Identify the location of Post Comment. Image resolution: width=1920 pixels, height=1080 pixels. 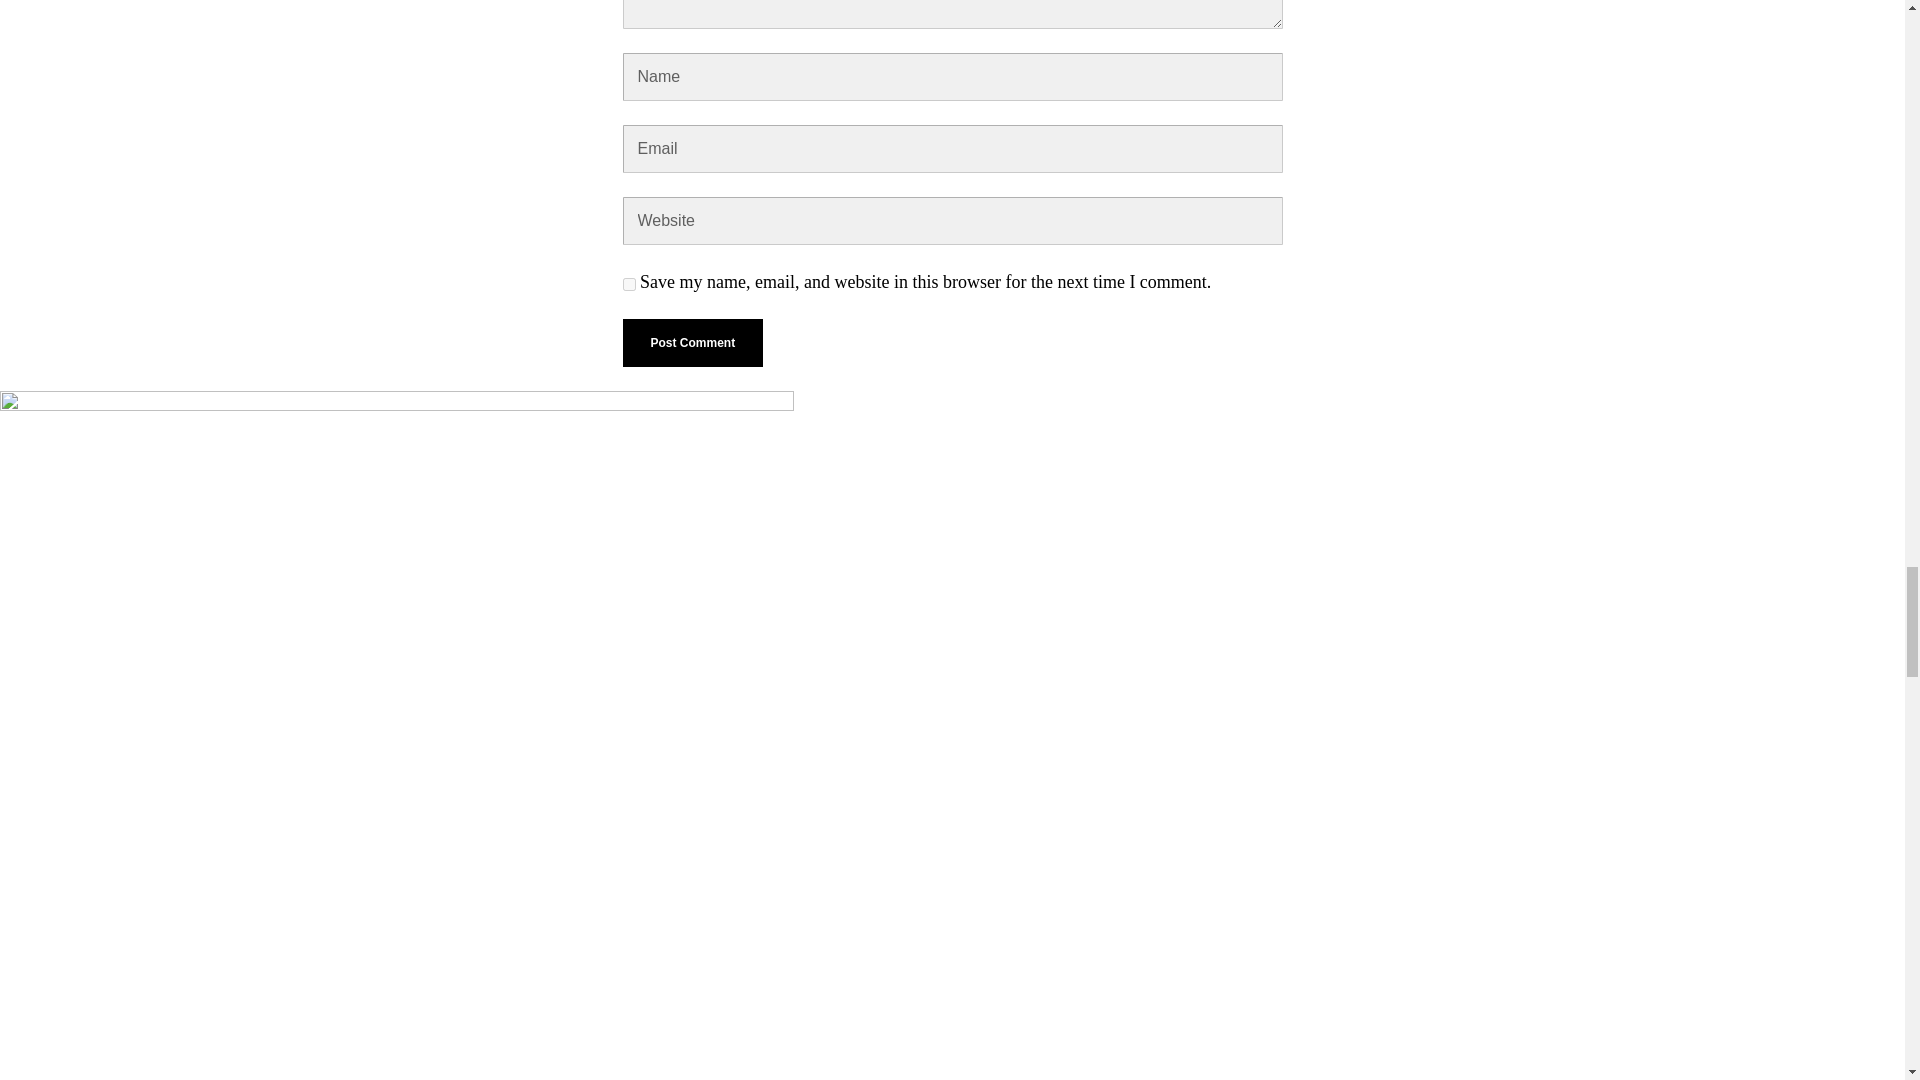
(692, 342).